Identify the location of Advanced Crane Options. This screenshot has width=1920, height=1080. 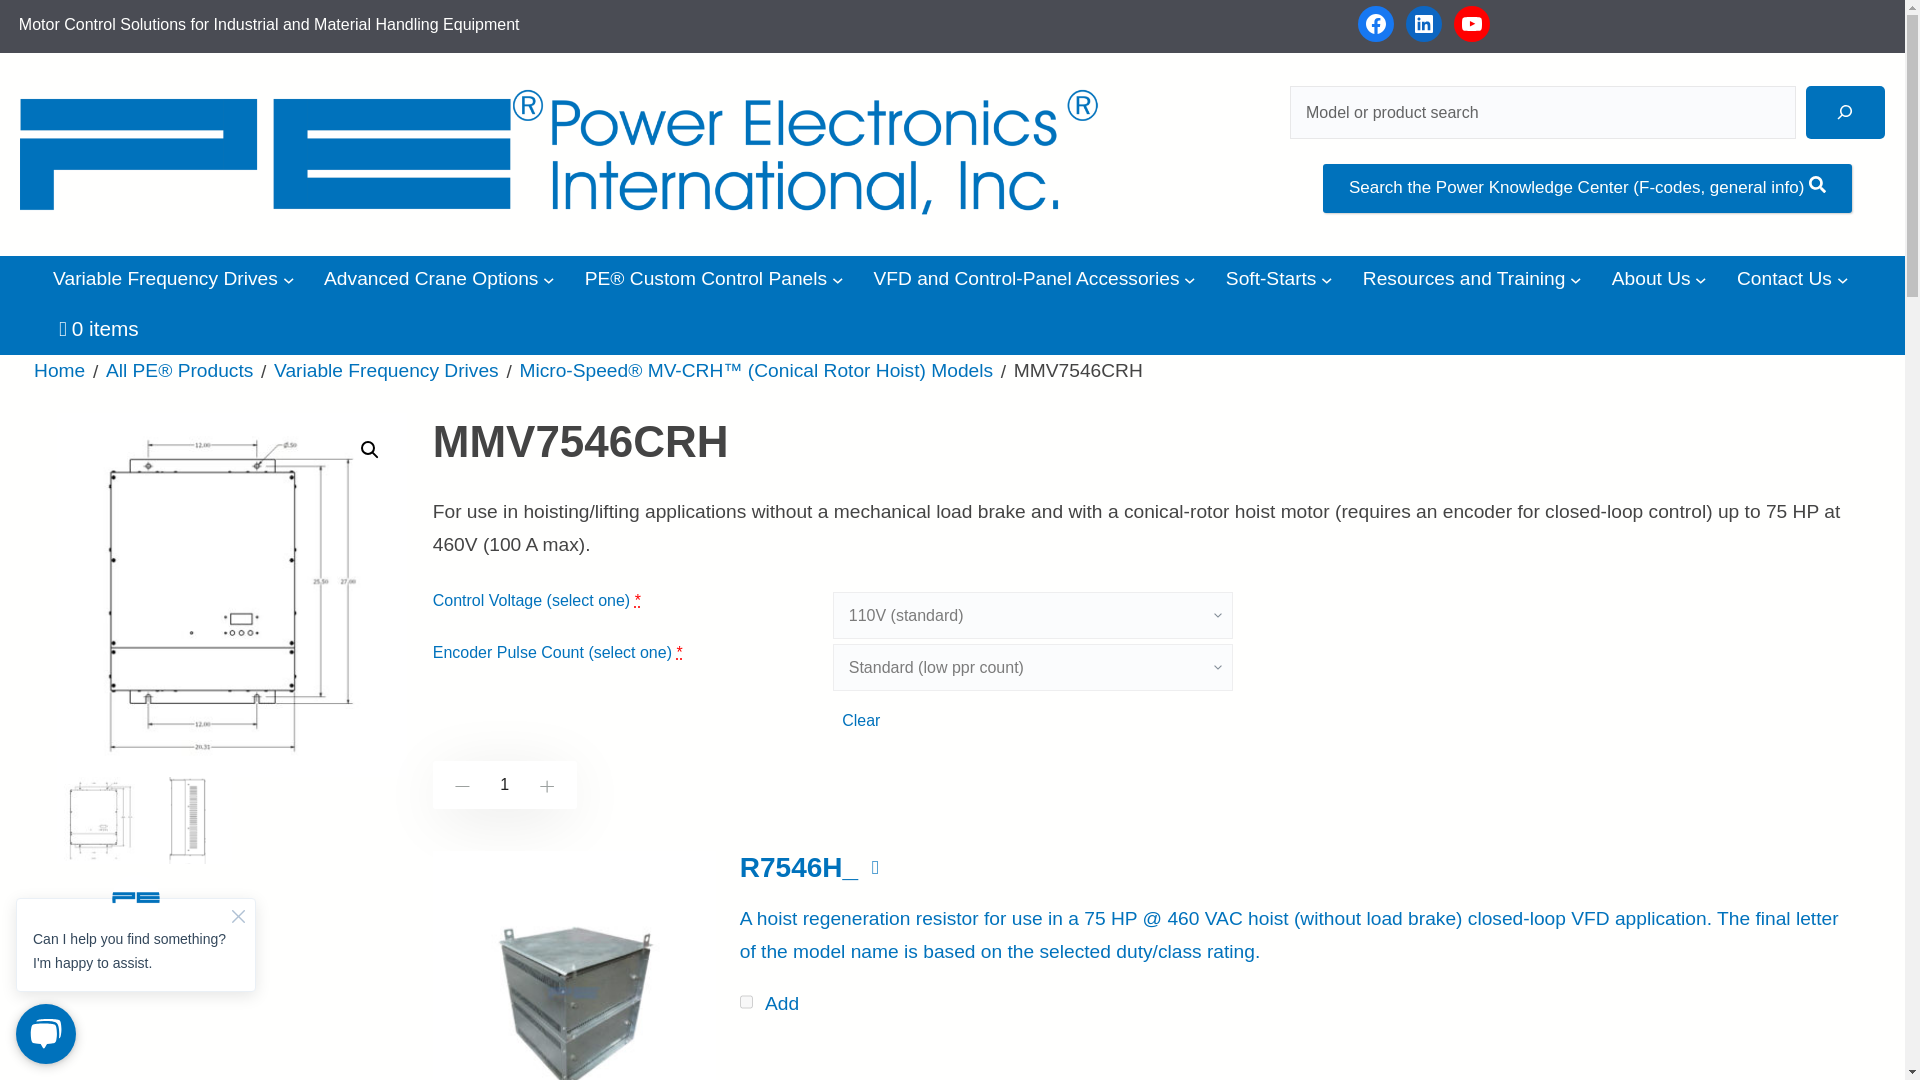
(430, 279).